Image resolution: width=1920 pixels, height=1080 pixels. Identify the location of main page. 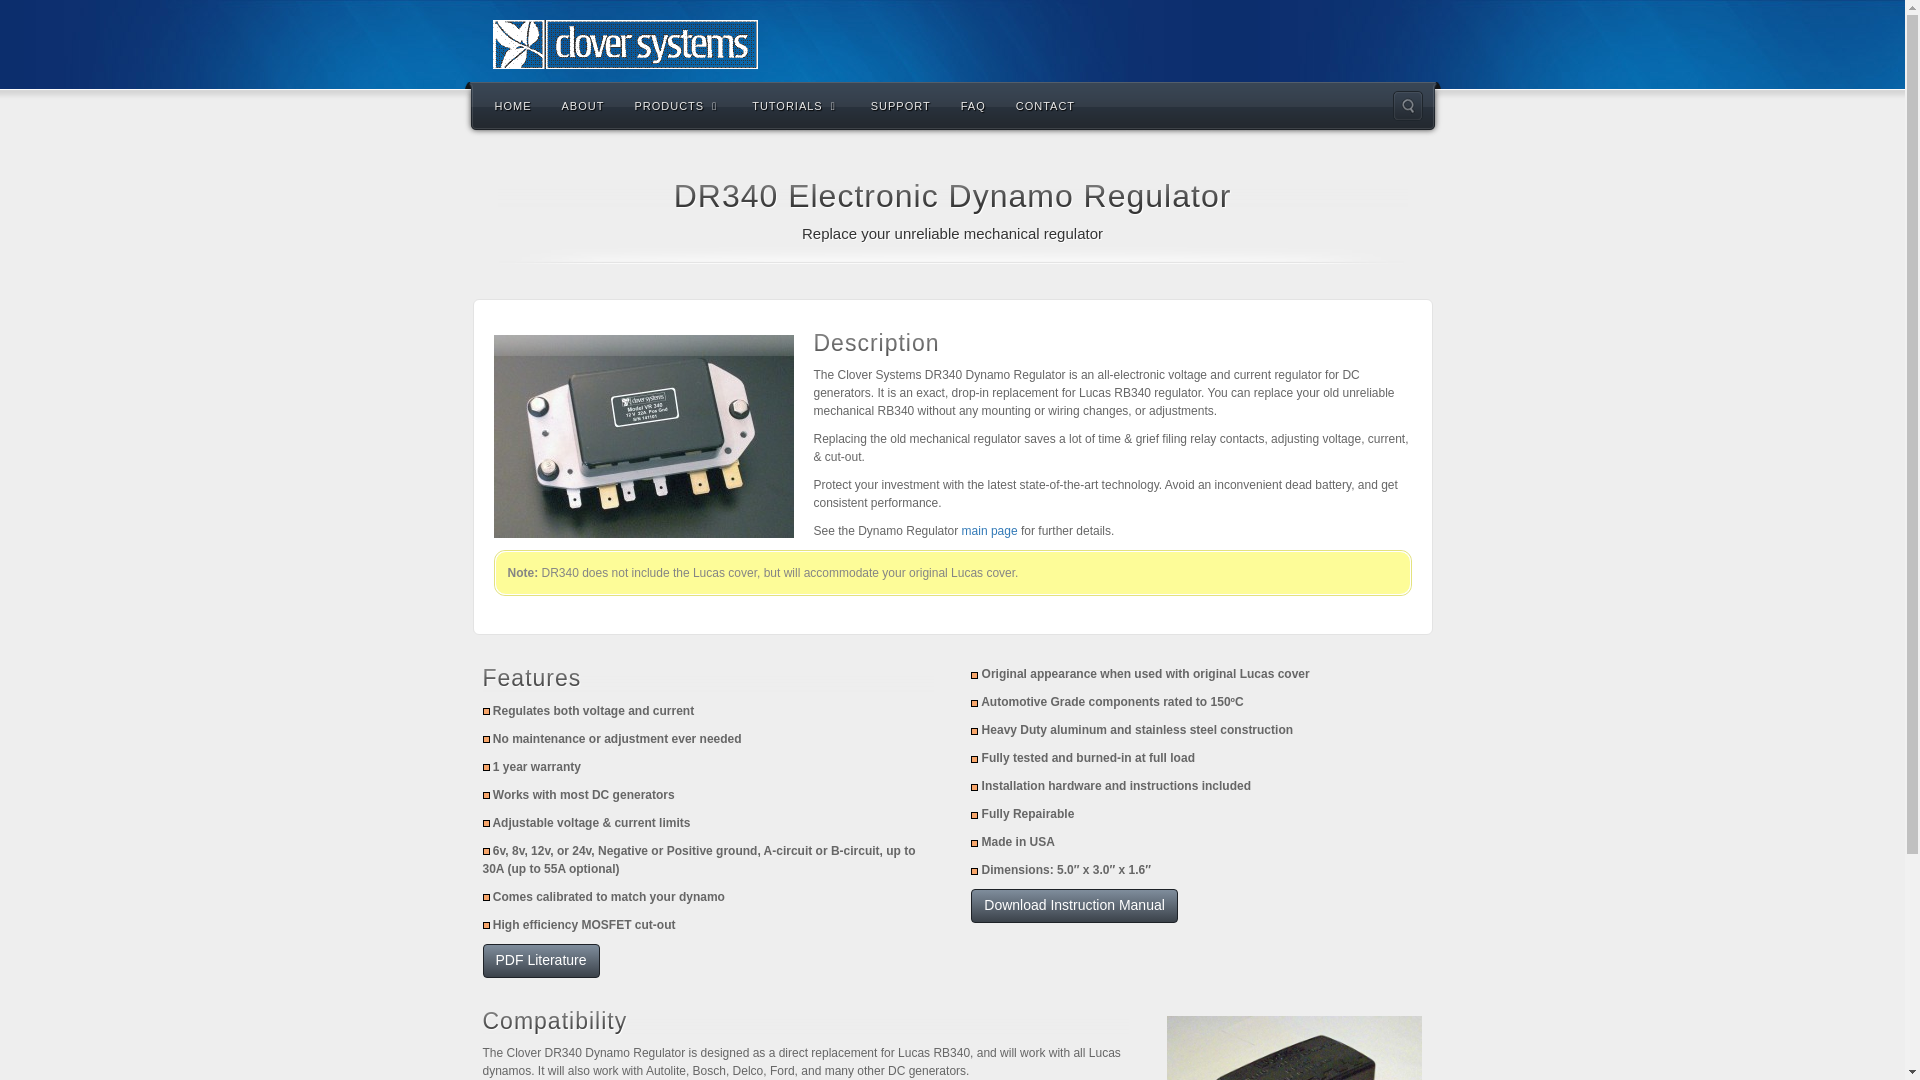
(989, 530).